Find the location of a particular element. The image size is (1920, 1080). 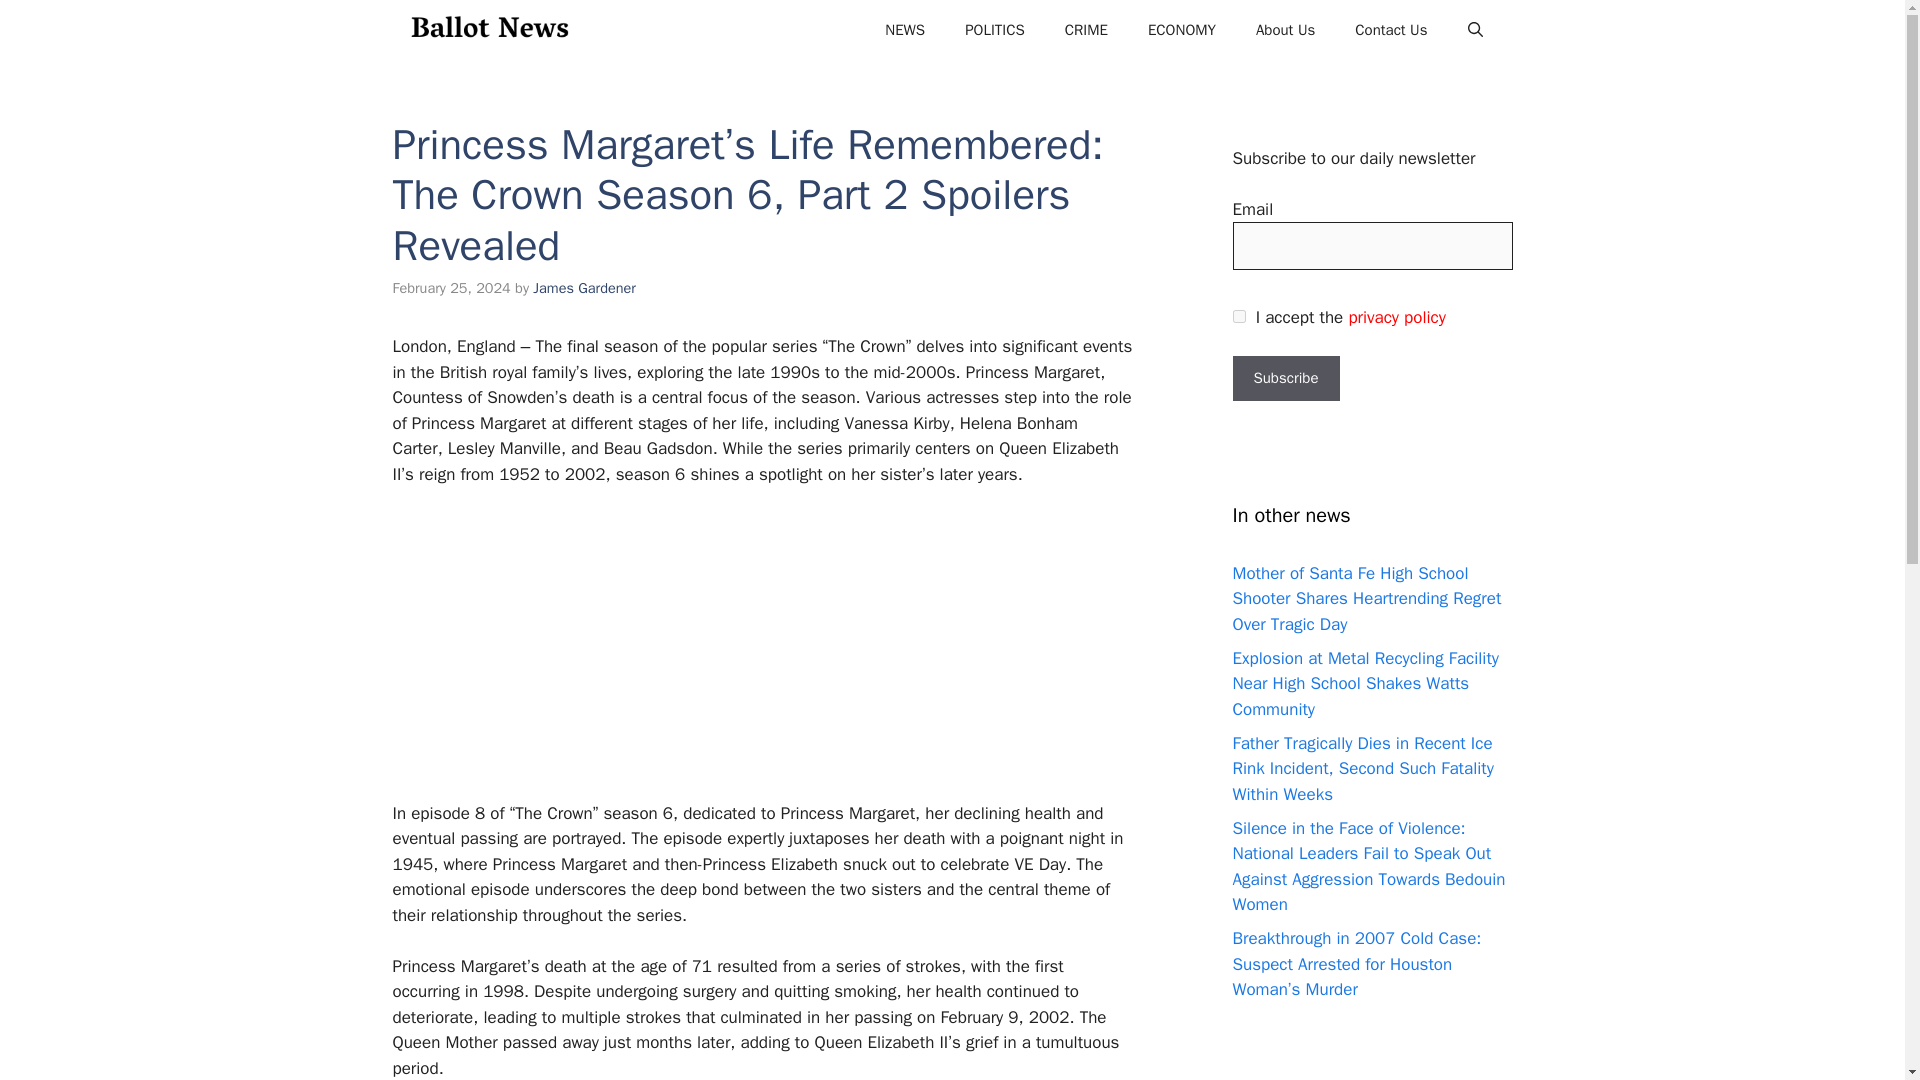

NEWS is located at coordinates (904, 30).